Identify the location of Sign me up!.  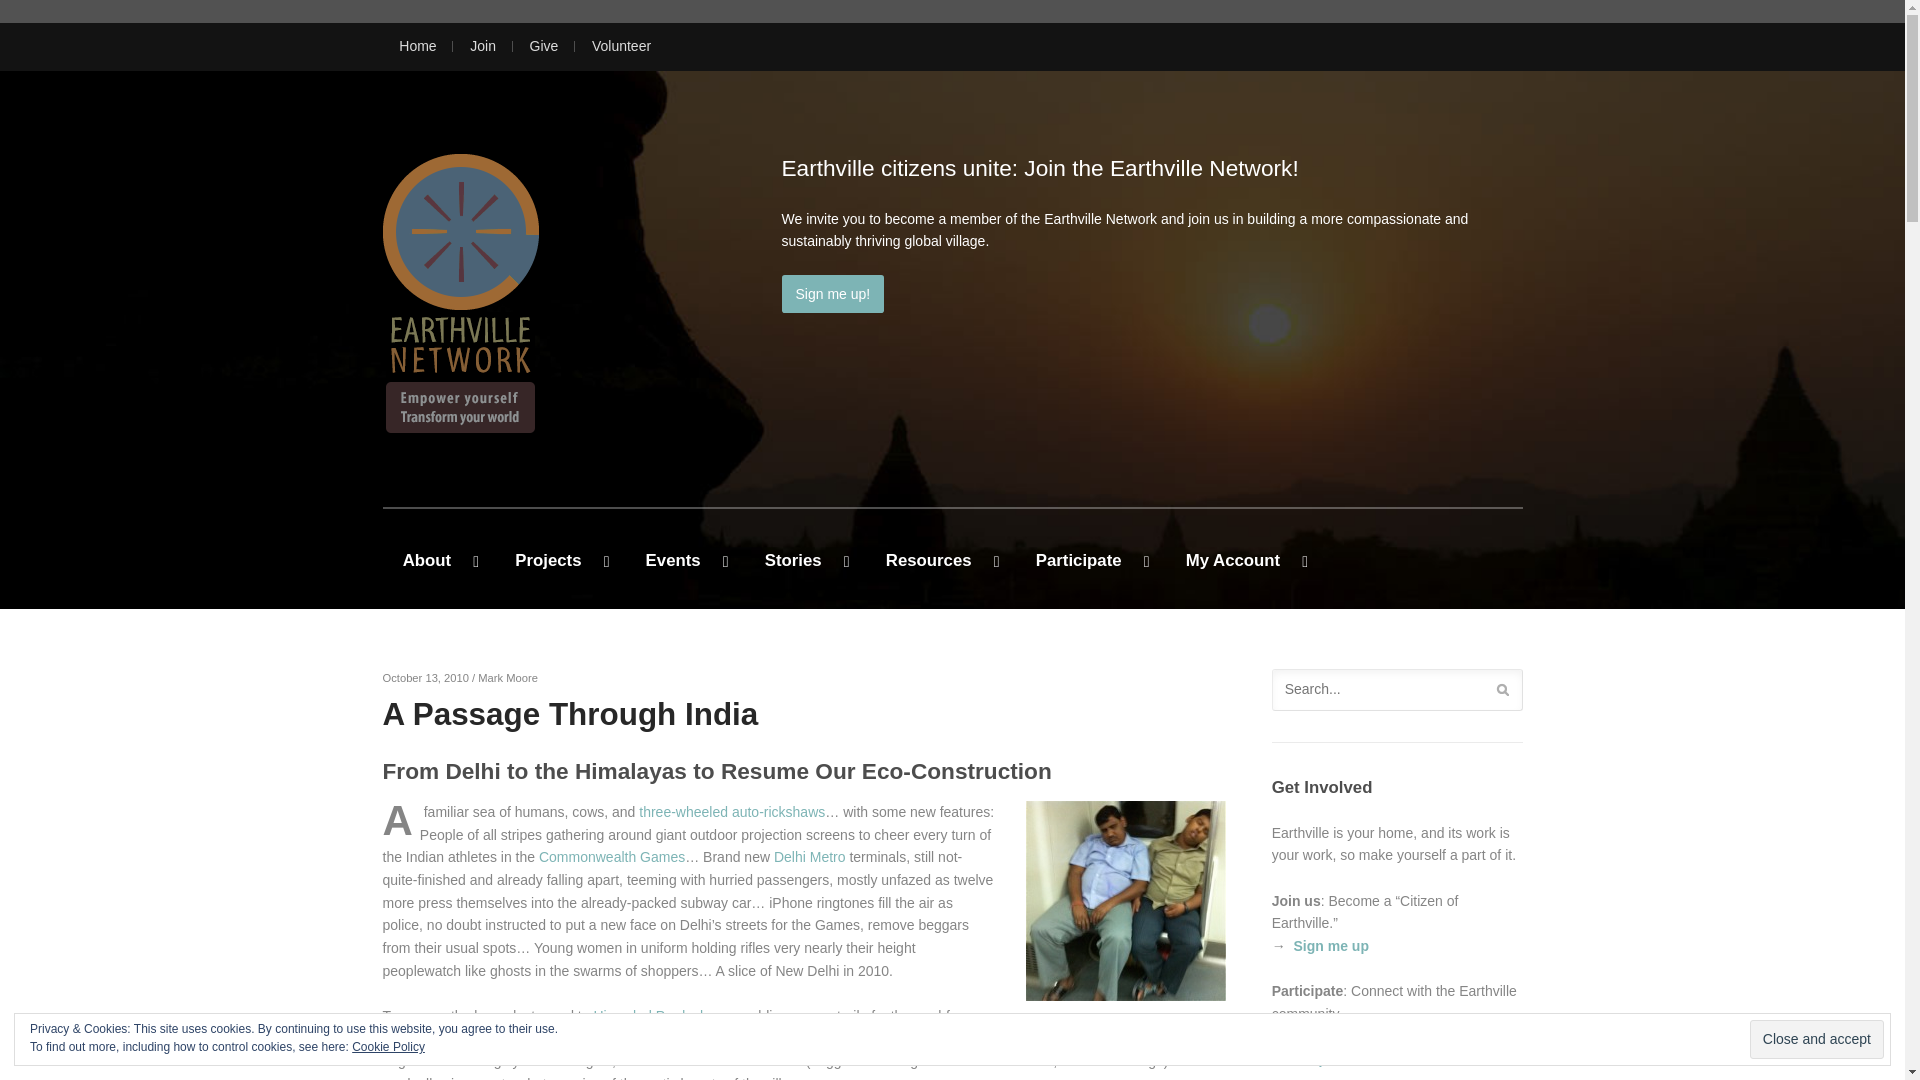
(833, 294).